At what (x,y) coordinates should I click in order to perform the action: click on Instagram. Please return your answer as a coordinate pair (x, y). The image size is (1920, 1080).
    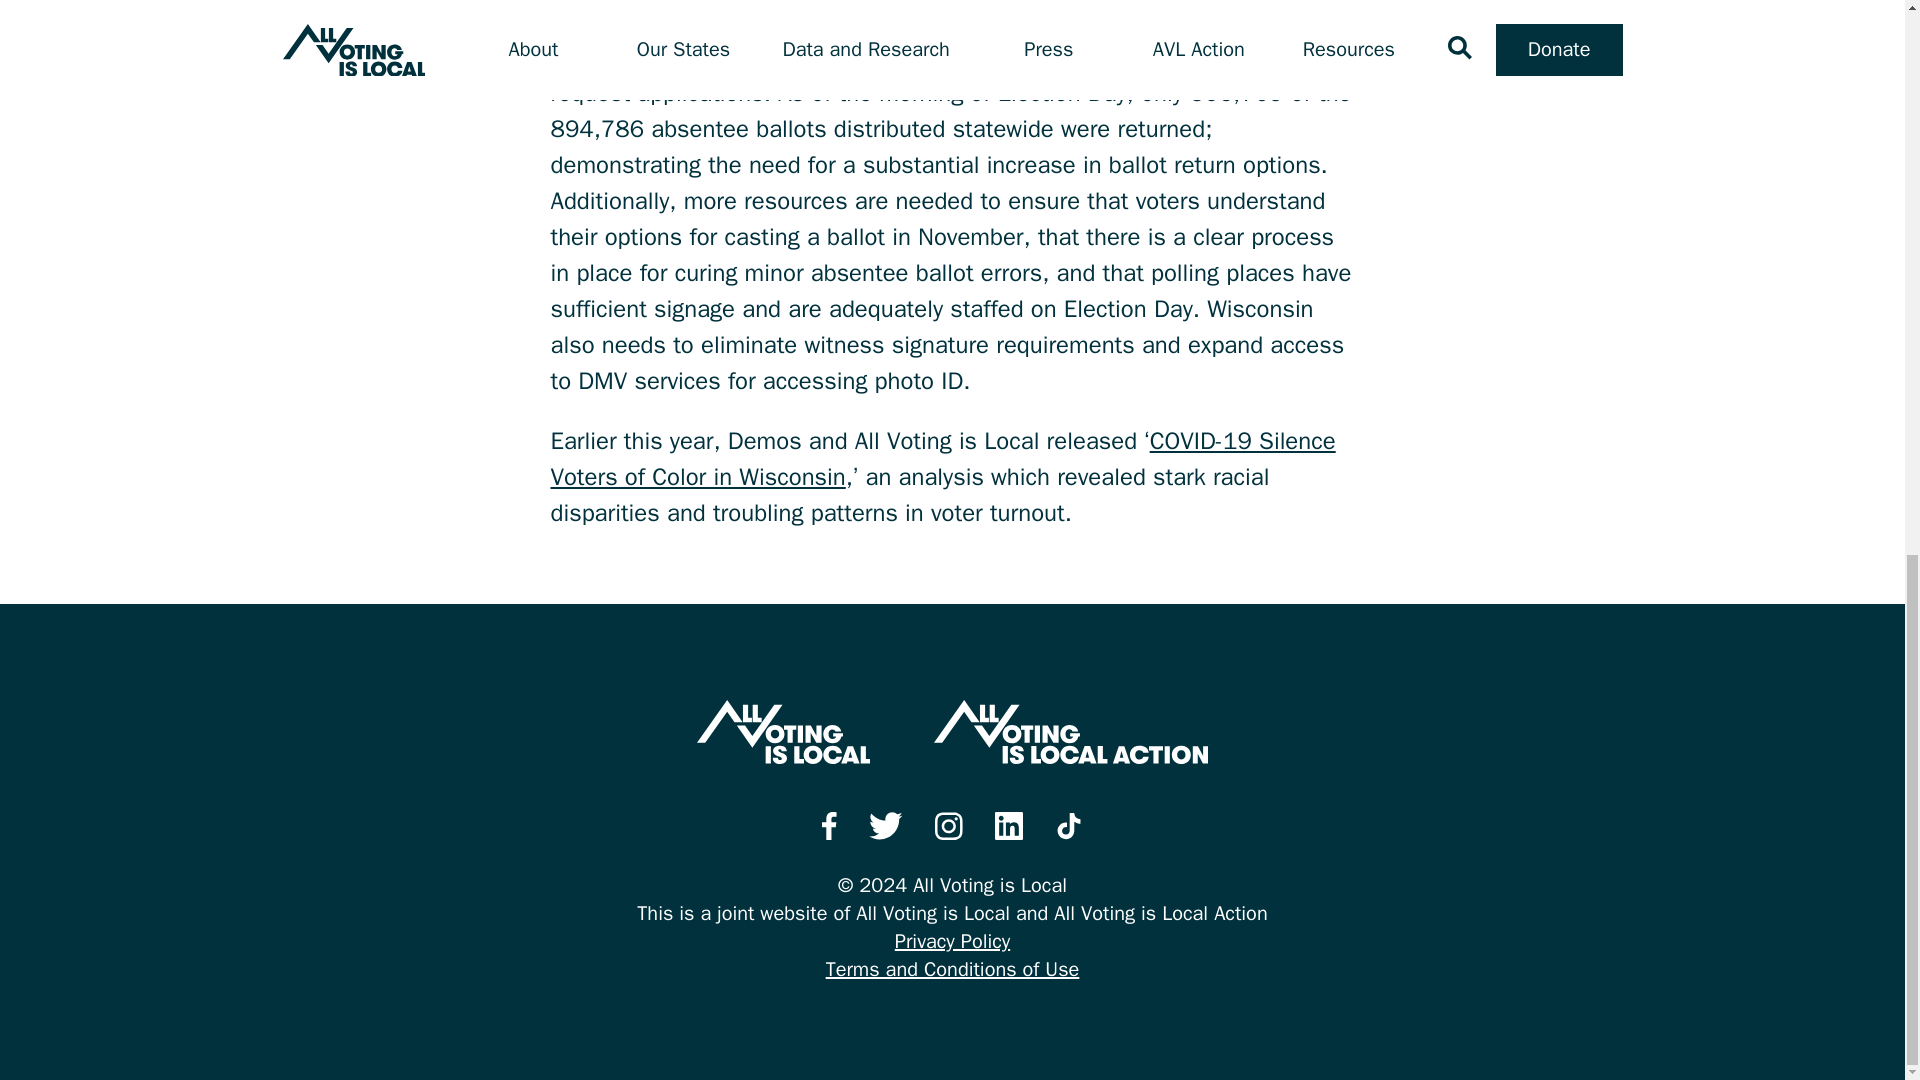
    Looking at the image, I should click on (949, 826).